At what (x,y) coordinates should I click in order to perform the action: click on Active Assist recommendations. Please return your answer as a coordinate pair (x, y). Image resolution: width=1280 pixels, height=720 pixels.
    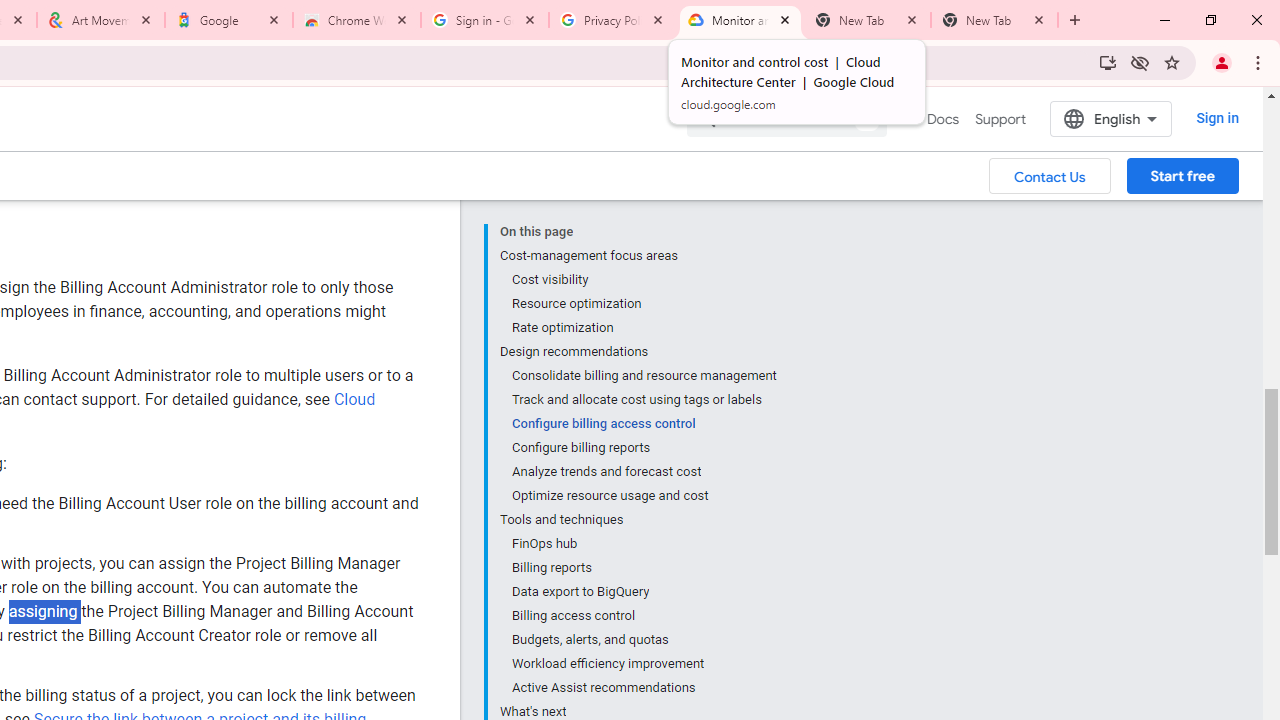
    Looking at the image, I should click on (643, 688).